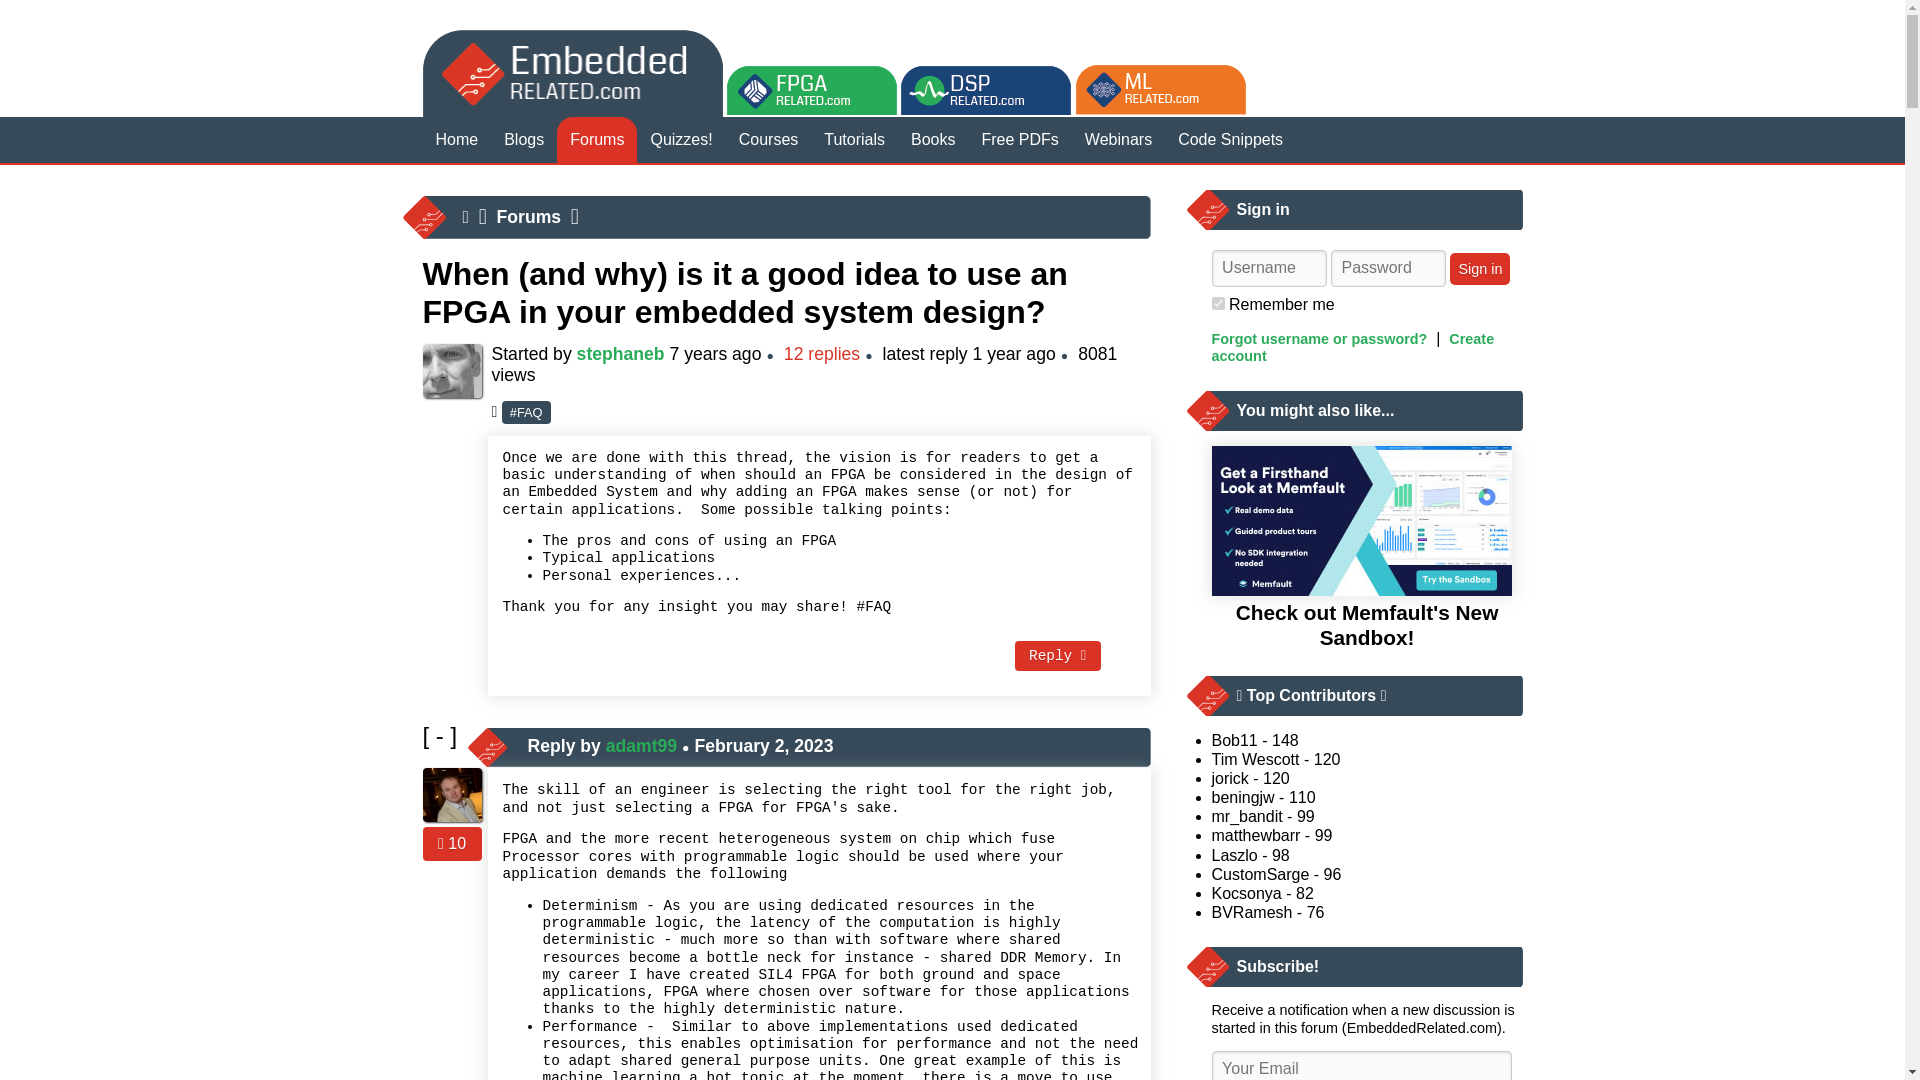 This screenshot has height=1080, width=1920. I want to click on Forums, so click(530, 216).